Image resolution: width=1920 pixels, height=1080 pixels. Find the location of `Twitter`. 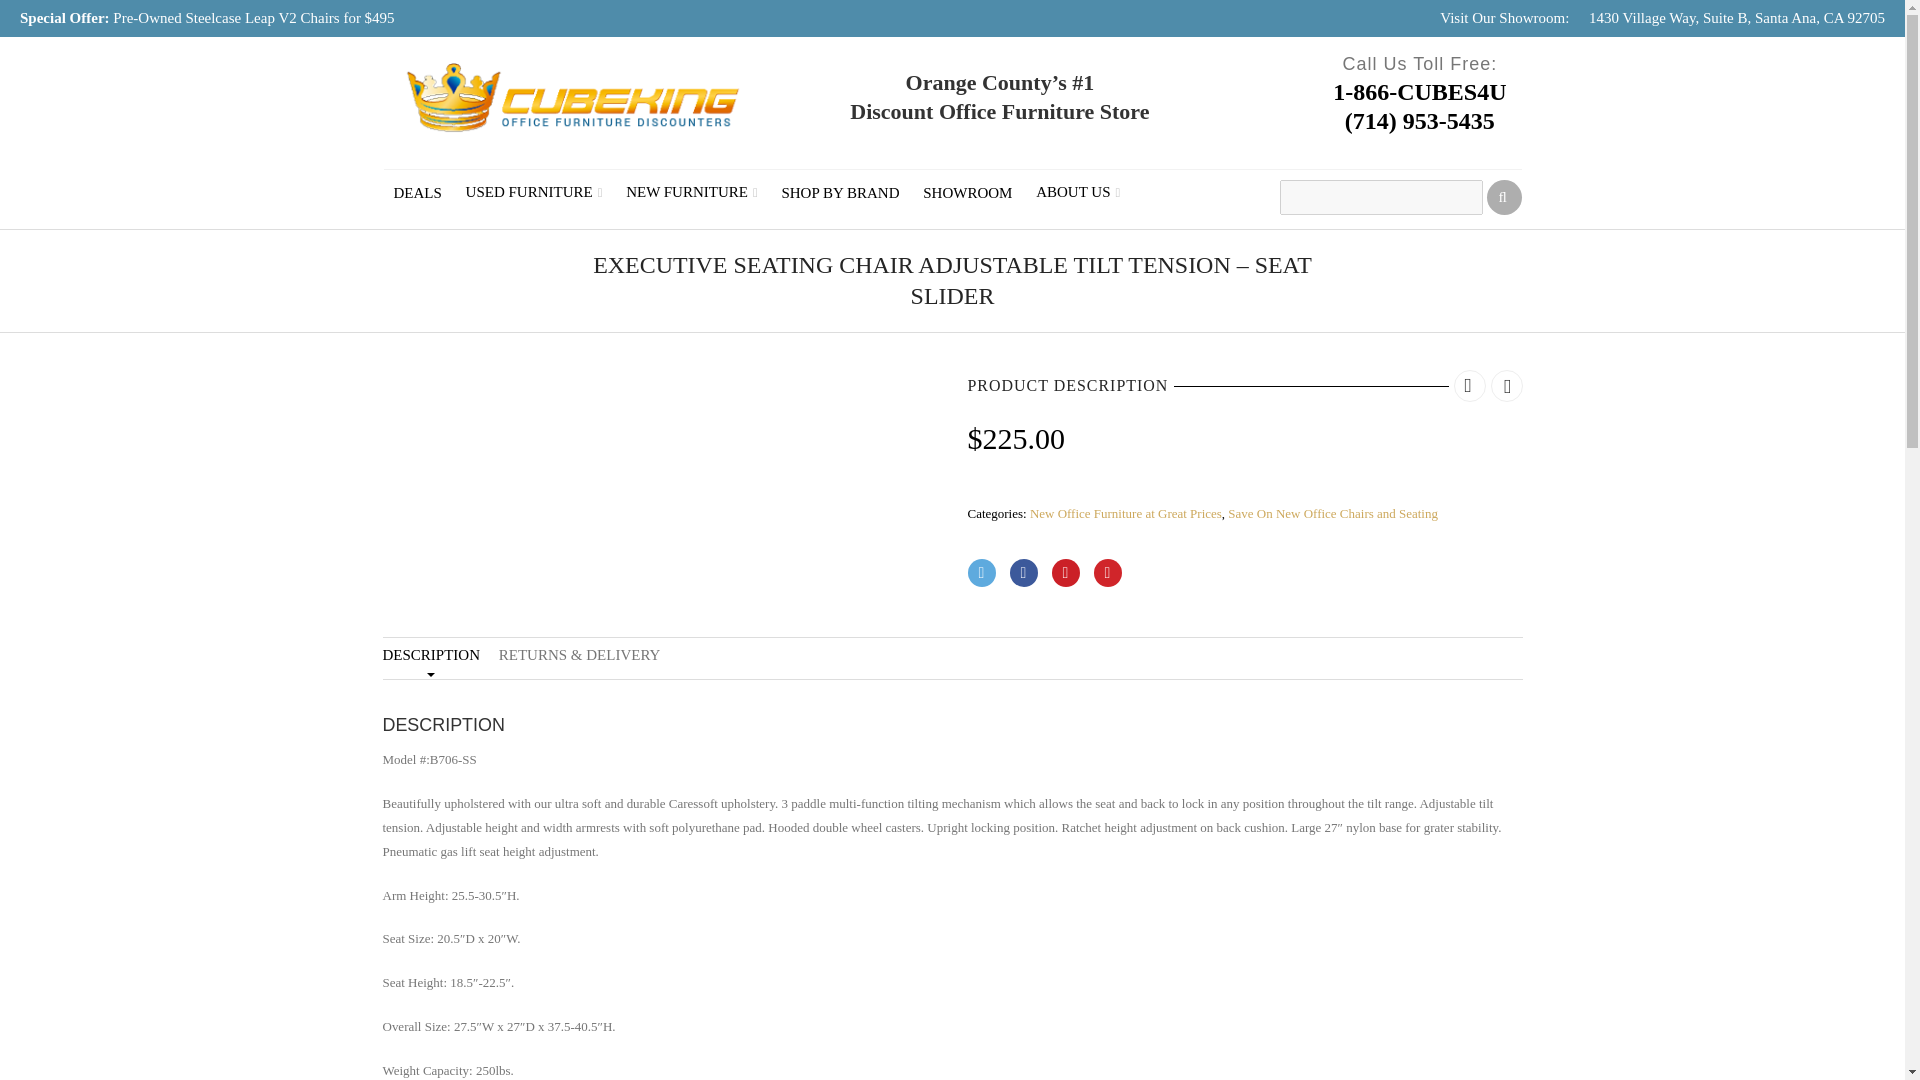

Twitter is located at coordinates (982, 573).